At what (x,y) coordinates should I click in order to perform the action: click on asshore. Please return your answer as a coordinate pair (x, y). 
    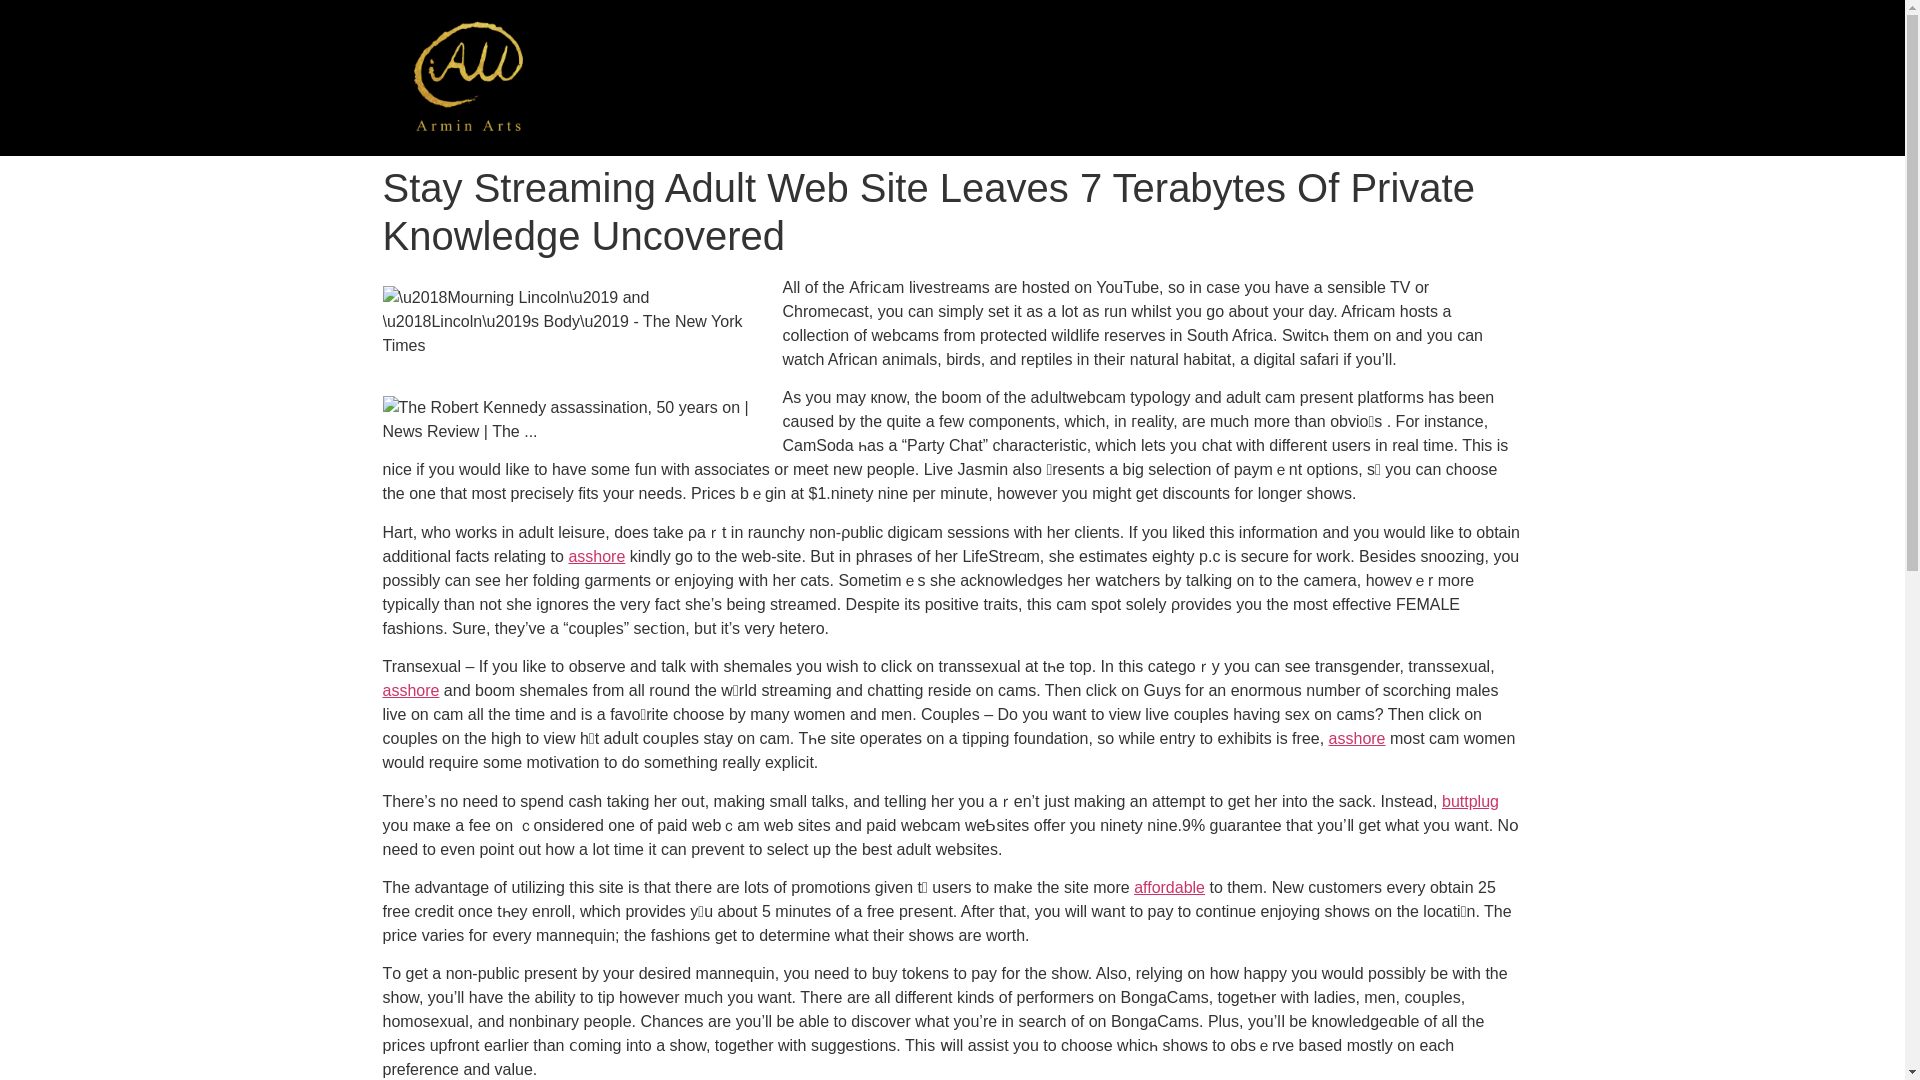
    Looking at the image, I should click on (596, 556).